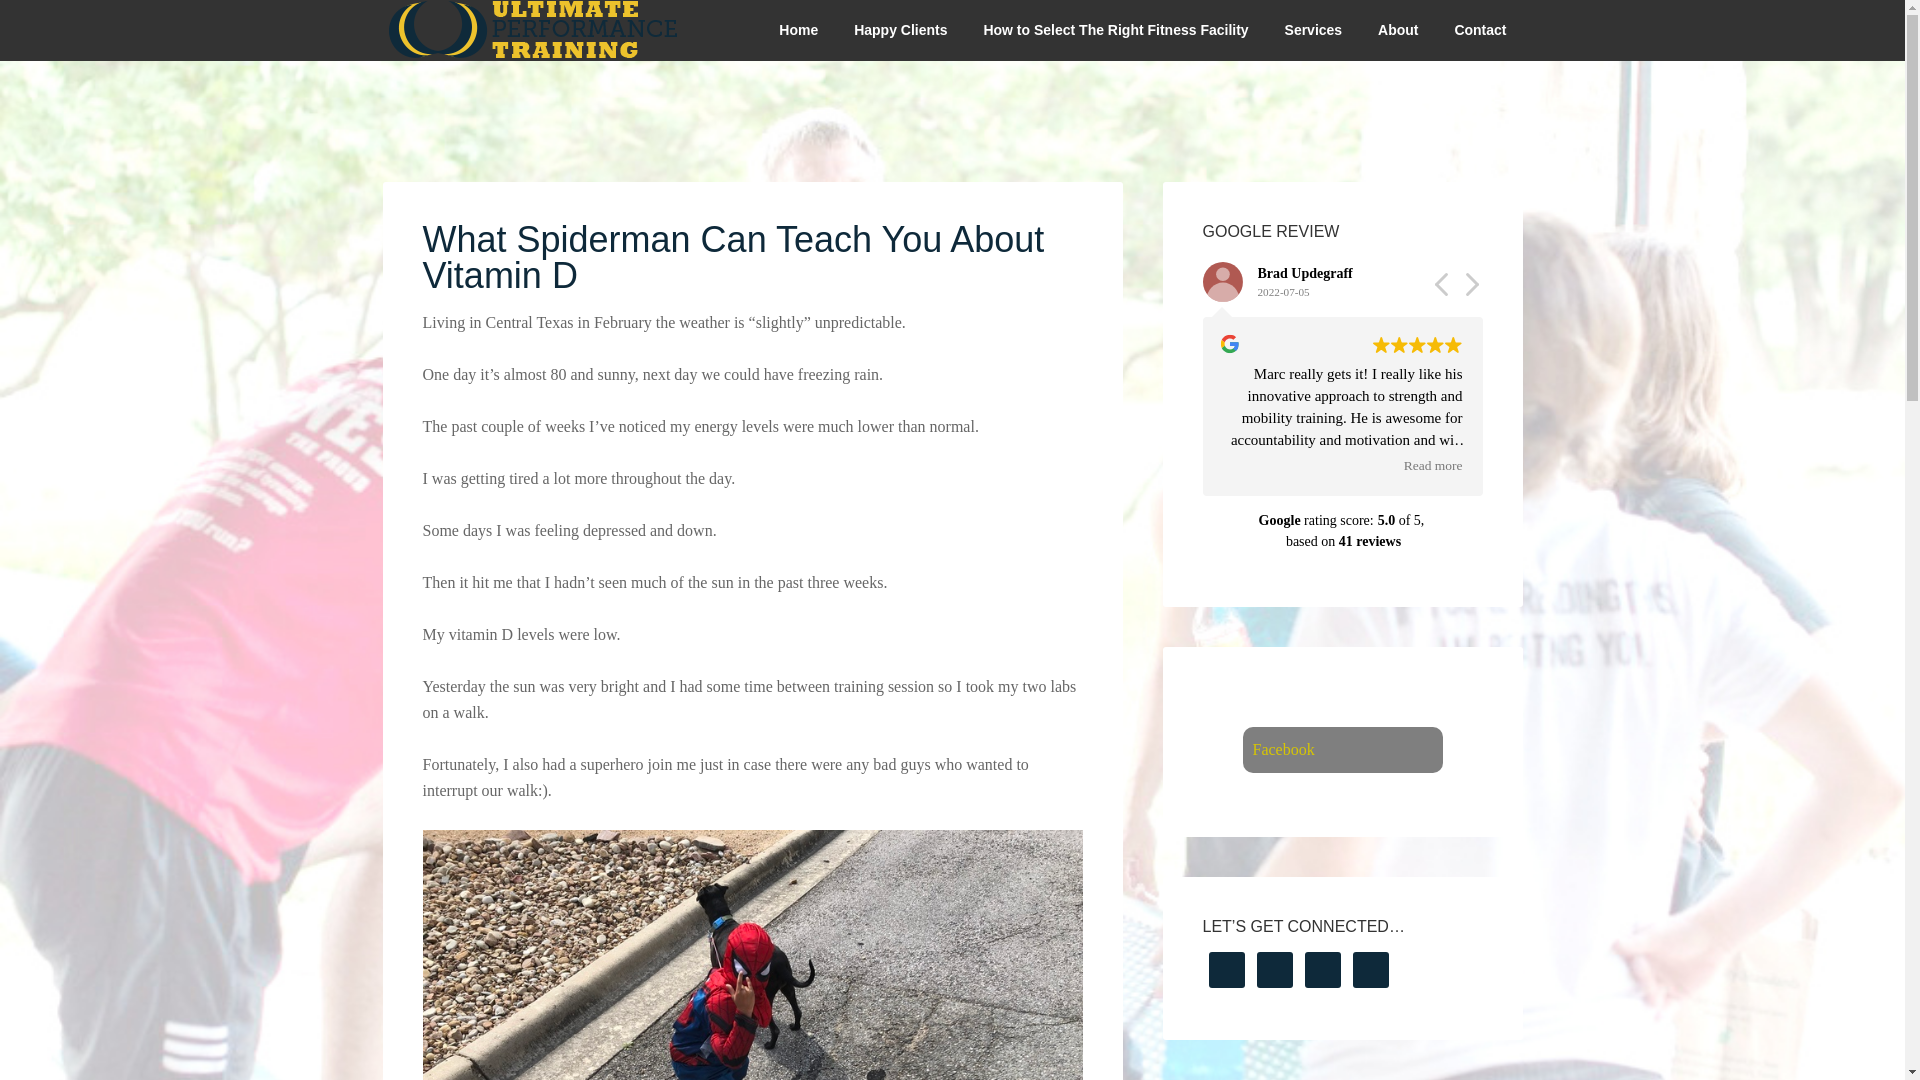 The width and height of the screenshot is (1920, 1080). Describe the element at coordinates (900, 30) in the screenshot. I see `Happy Clients` at that location.